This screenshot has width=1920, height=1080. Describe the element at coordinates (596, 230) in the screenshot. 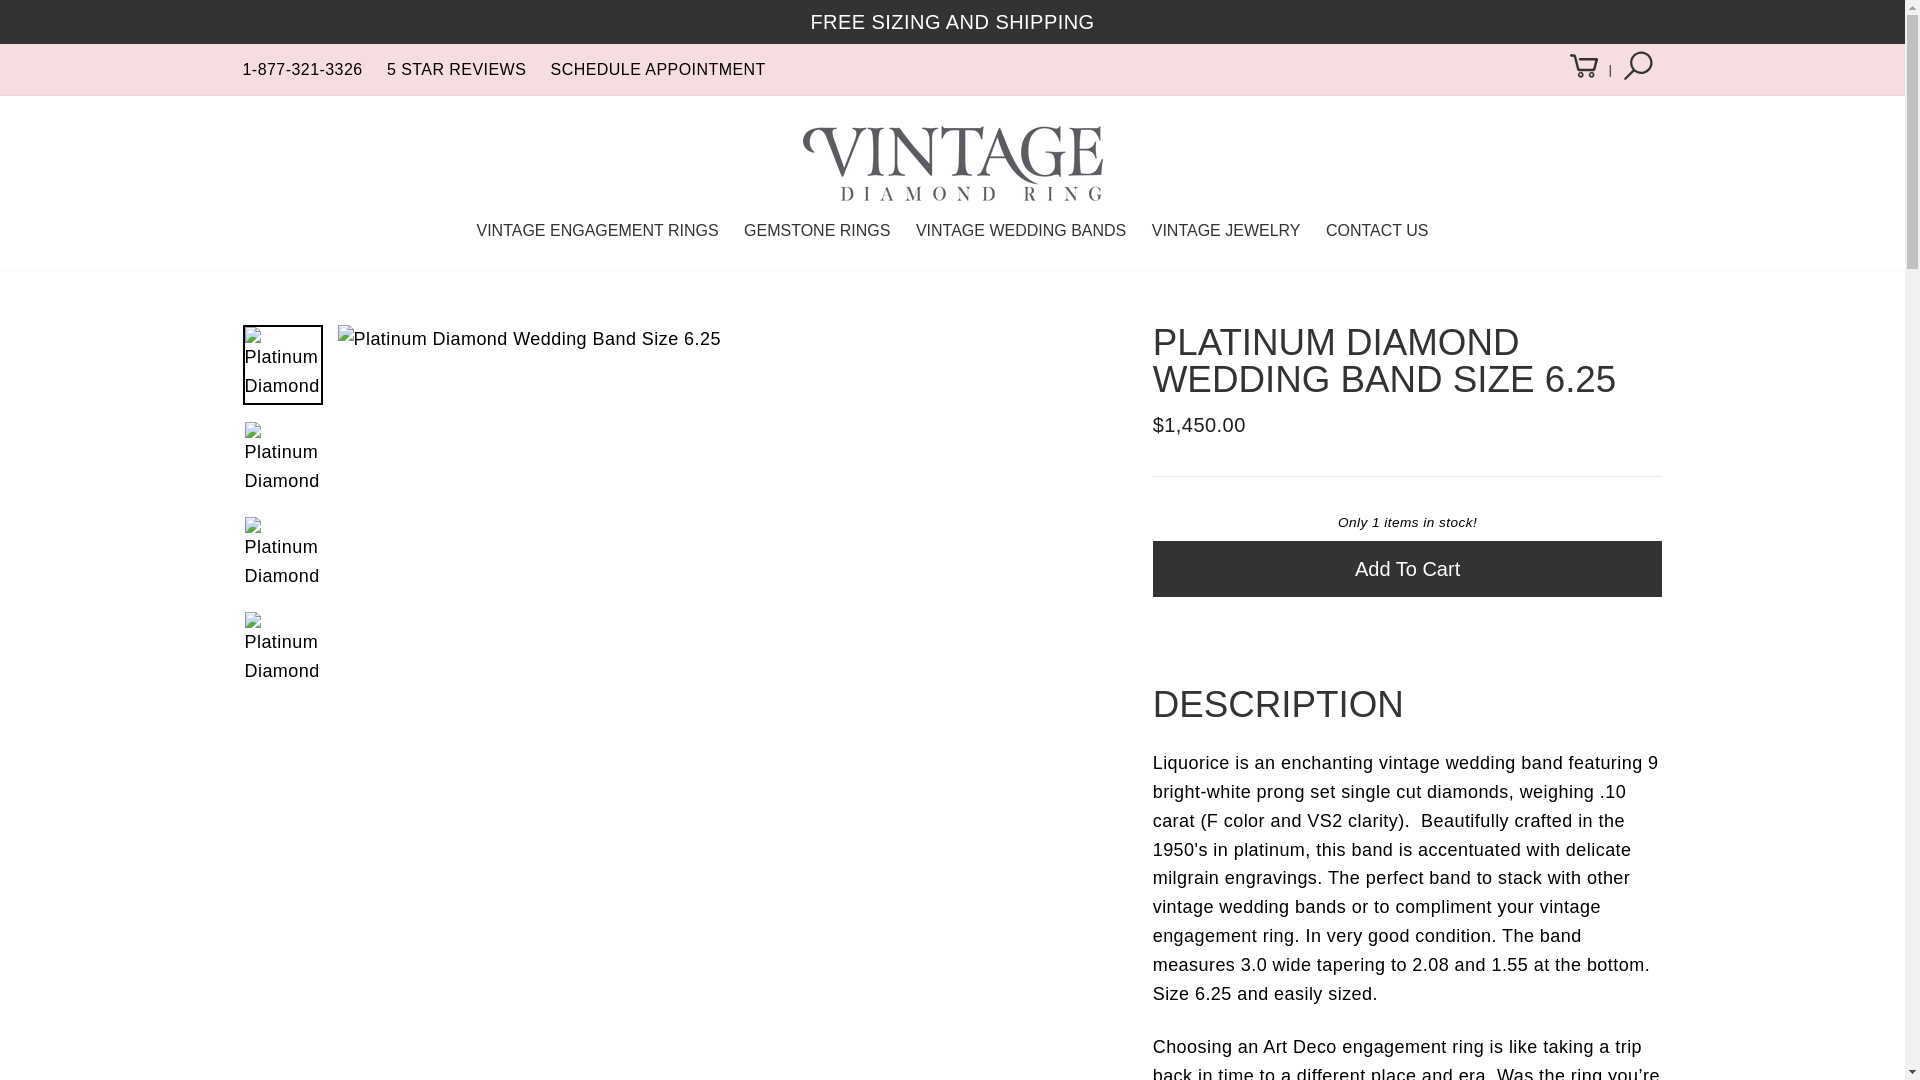

I see `VINTAGE ENGAGEMENT RINGS` at that location.